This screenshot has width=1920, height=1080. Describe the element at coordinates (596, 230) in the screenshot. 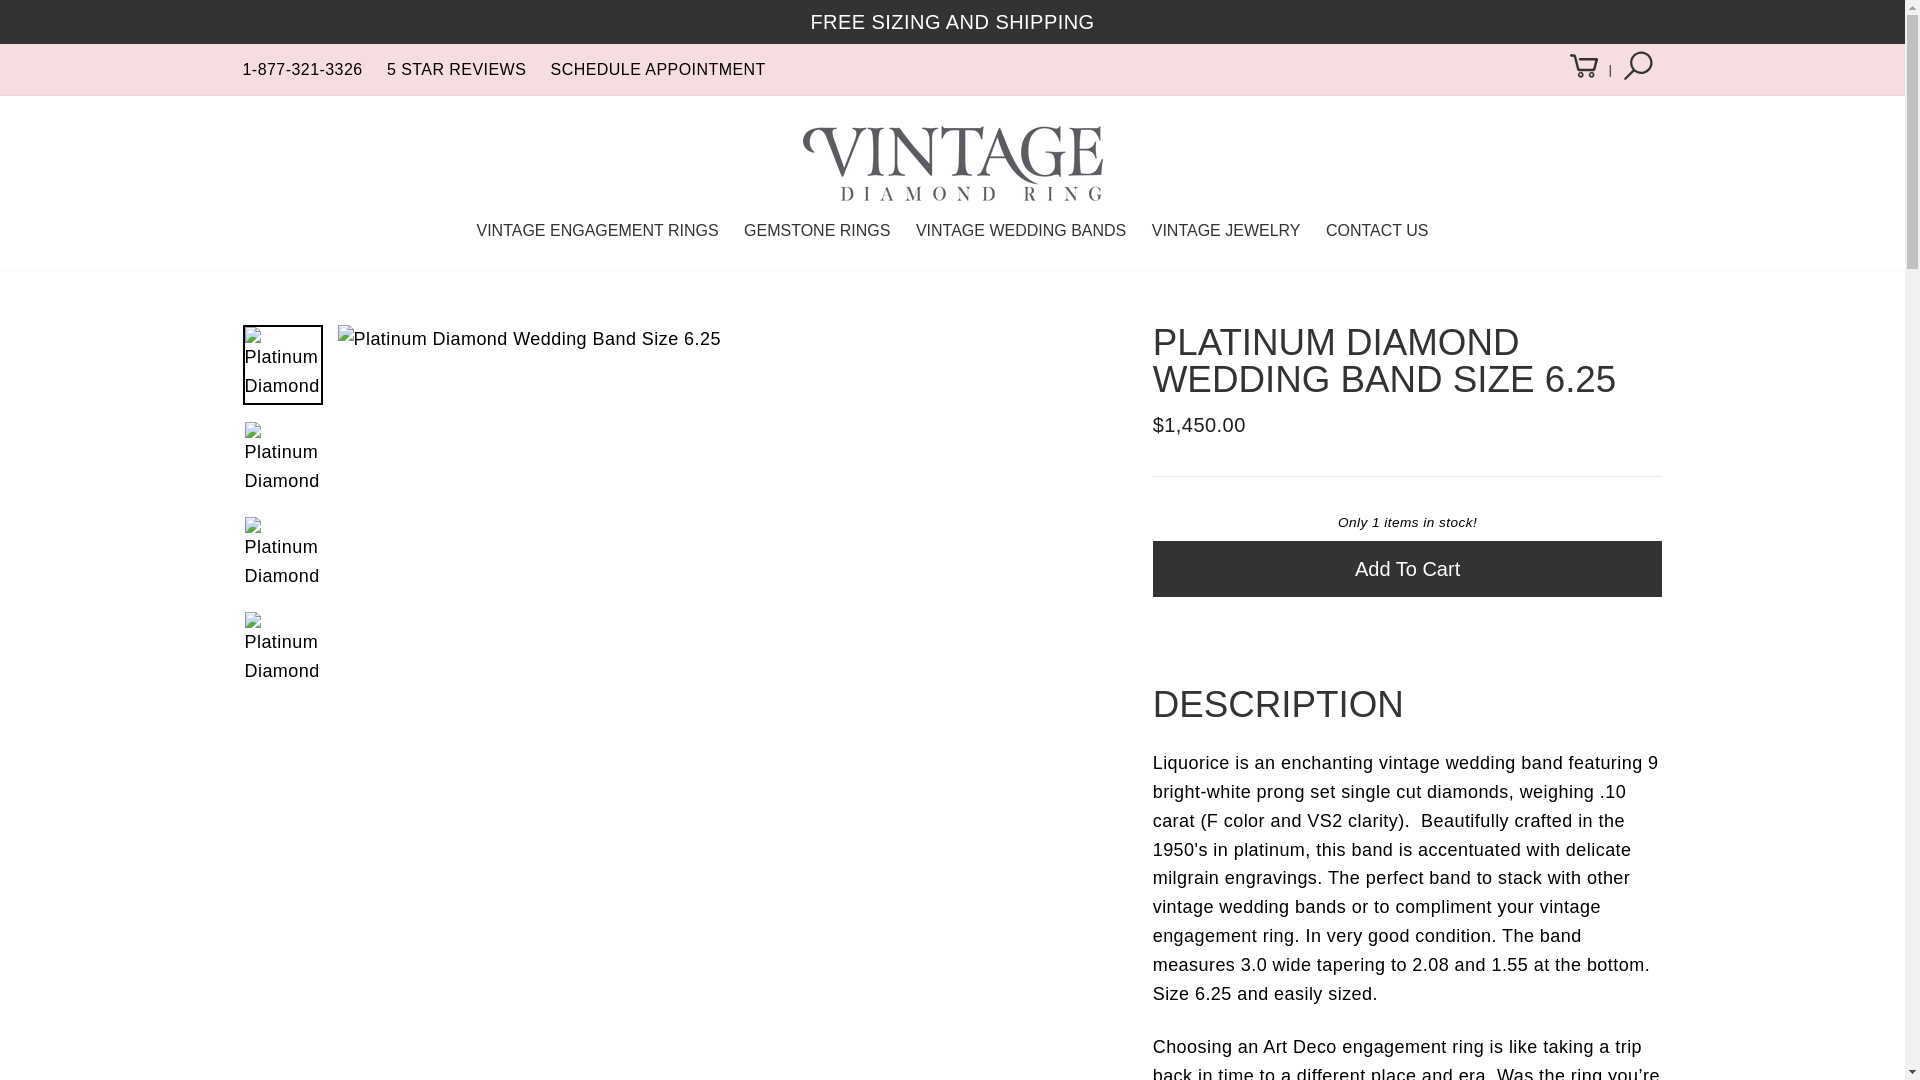

I see `VINTAGE ENGAGEMENT RINGS` at that location.